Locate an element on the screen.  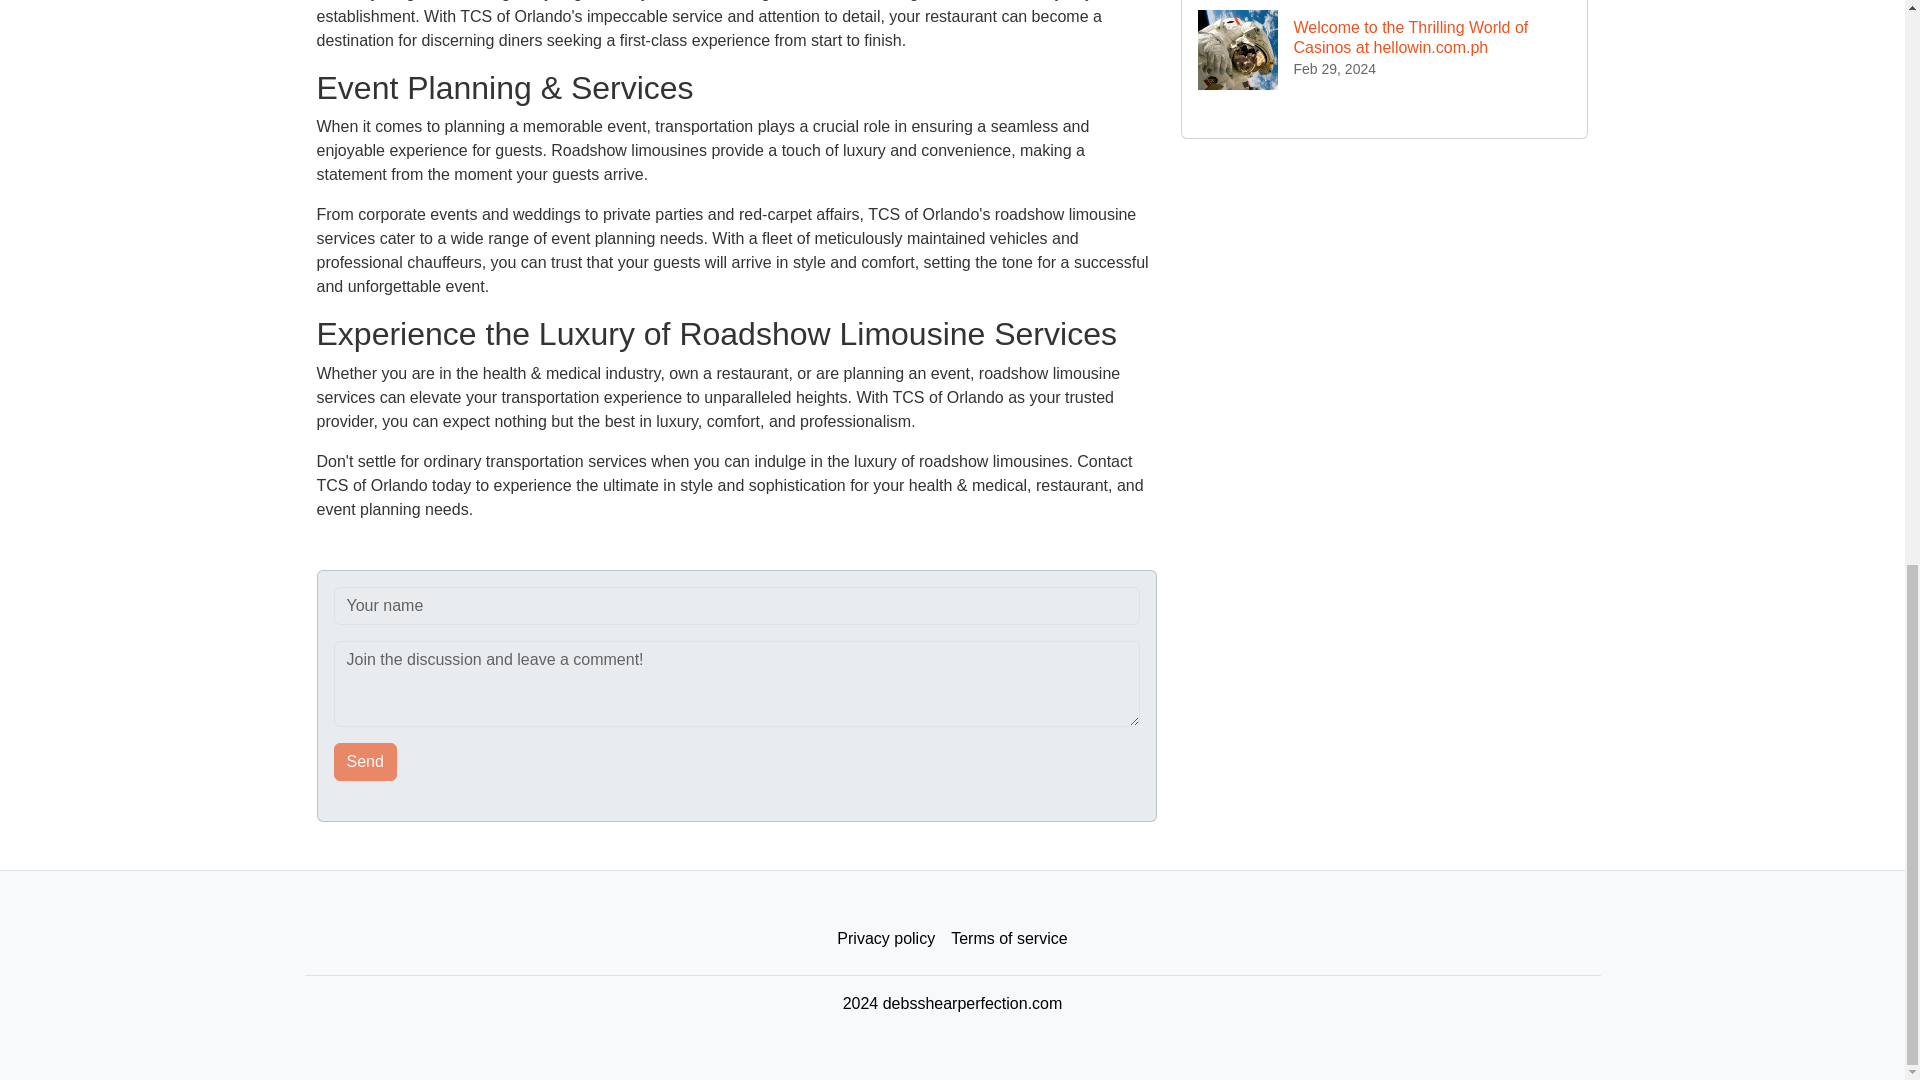
Terms of service is located at coordinates (1008, 939).